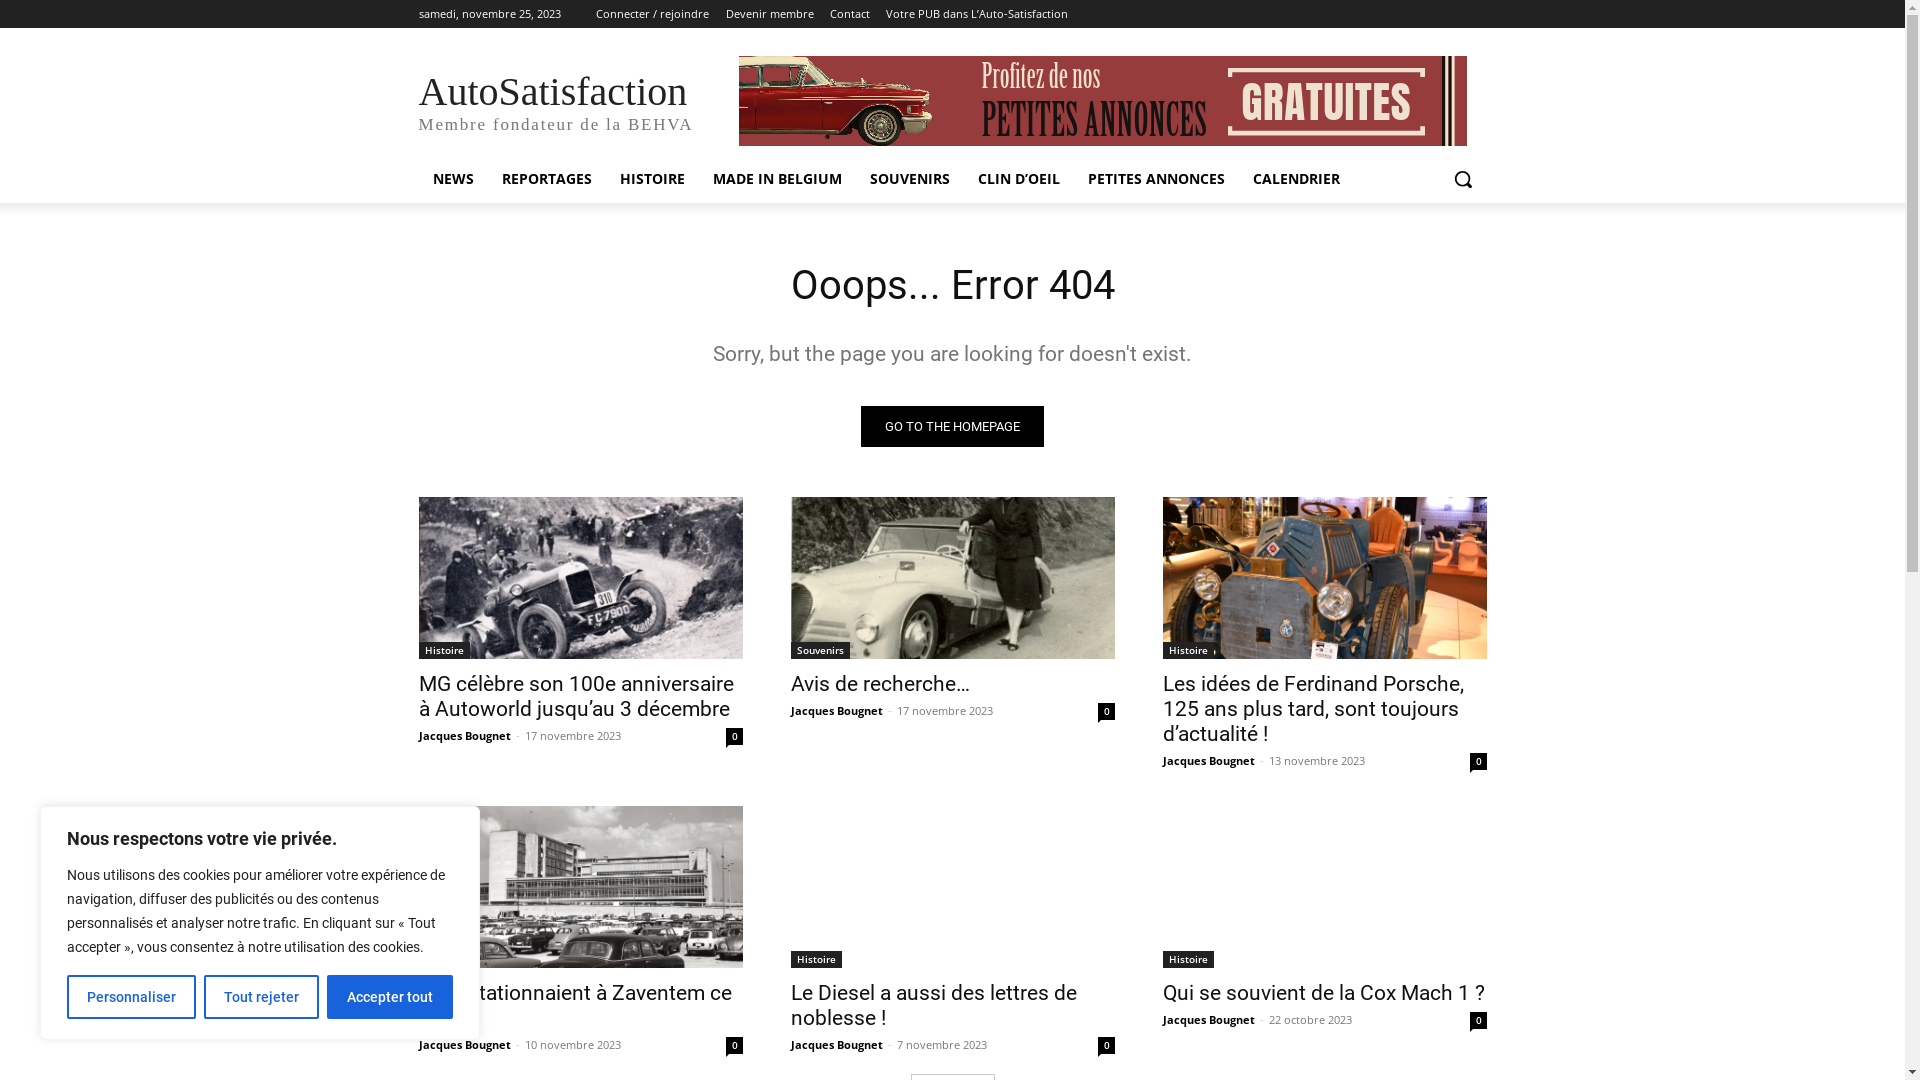  I want to click on Devenir membre, so click(770, 14).